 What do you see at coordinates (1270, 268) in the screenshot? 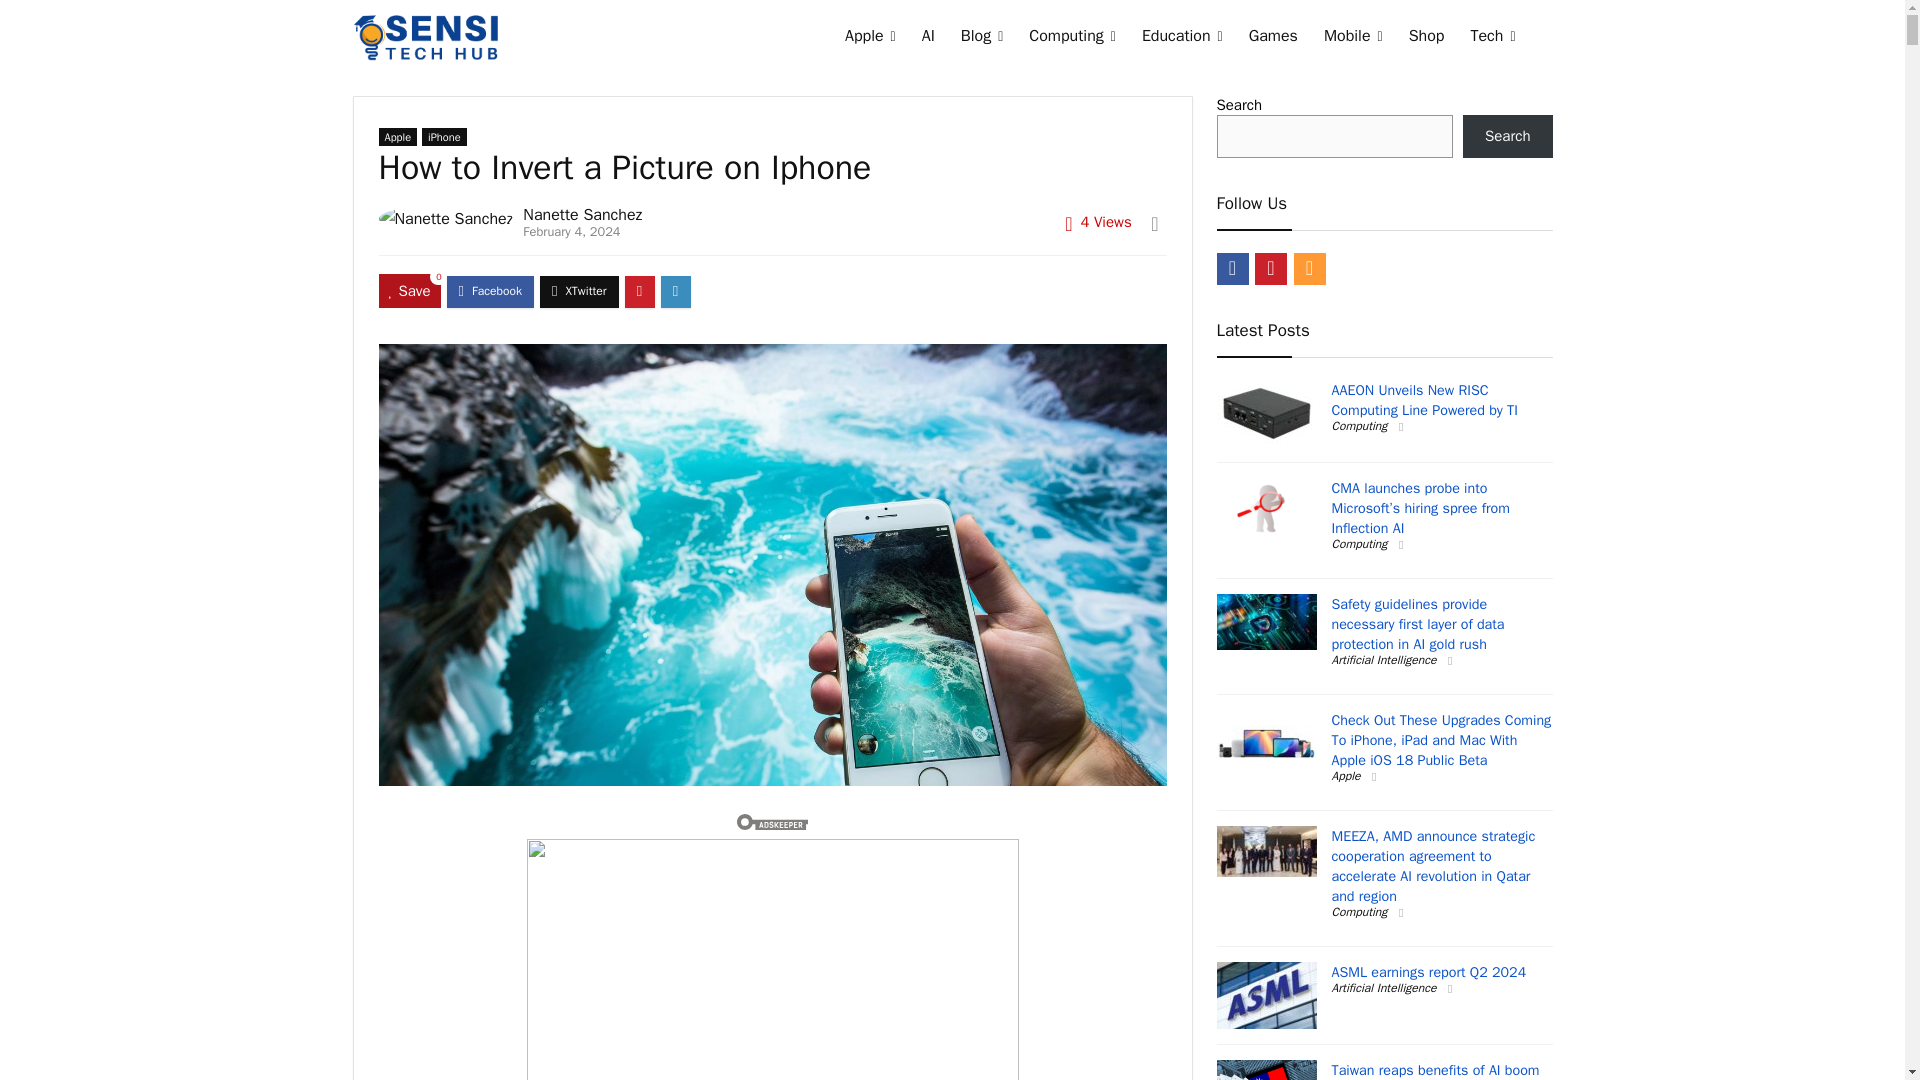
I see `Pinterest` at bounding box center [1270, 268].